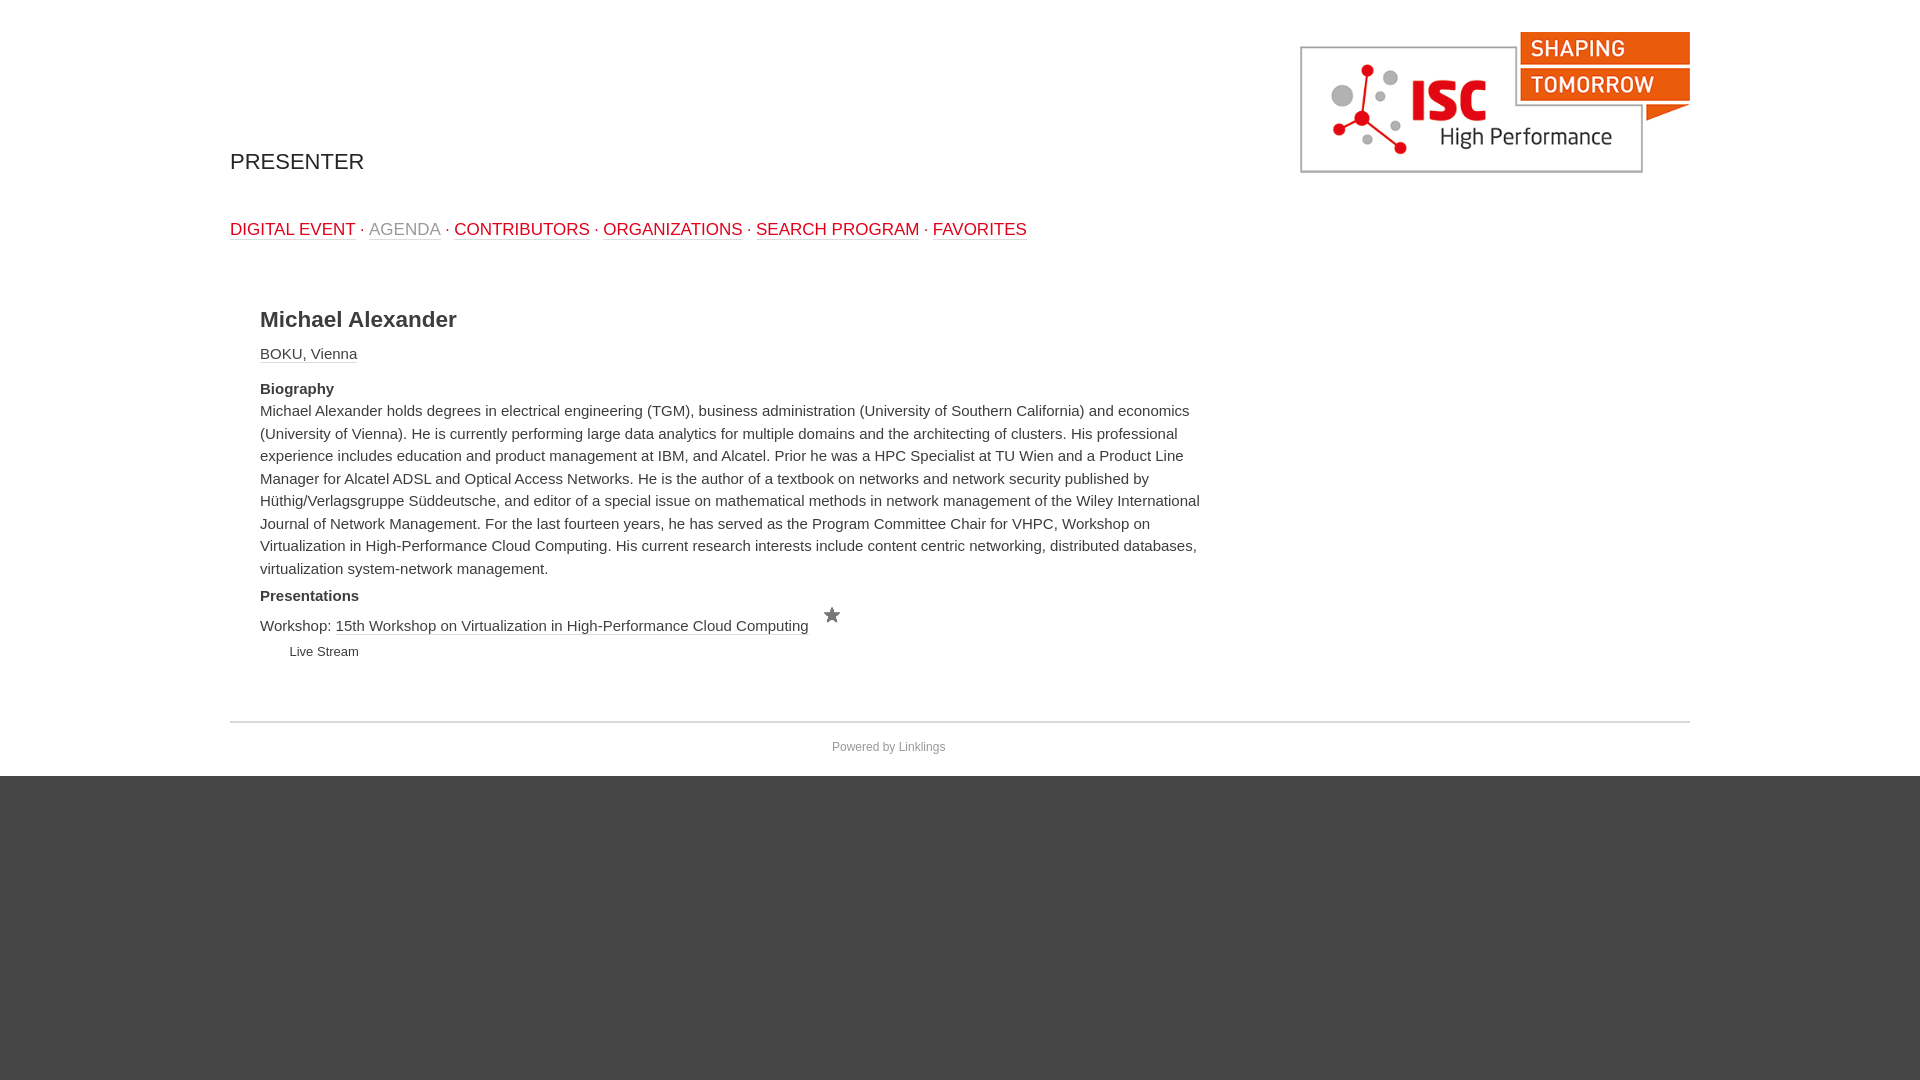 Image resolution: width=1920 pixels, height=1080 pixels. I want to click on FAVORITES, so click(980, 230).